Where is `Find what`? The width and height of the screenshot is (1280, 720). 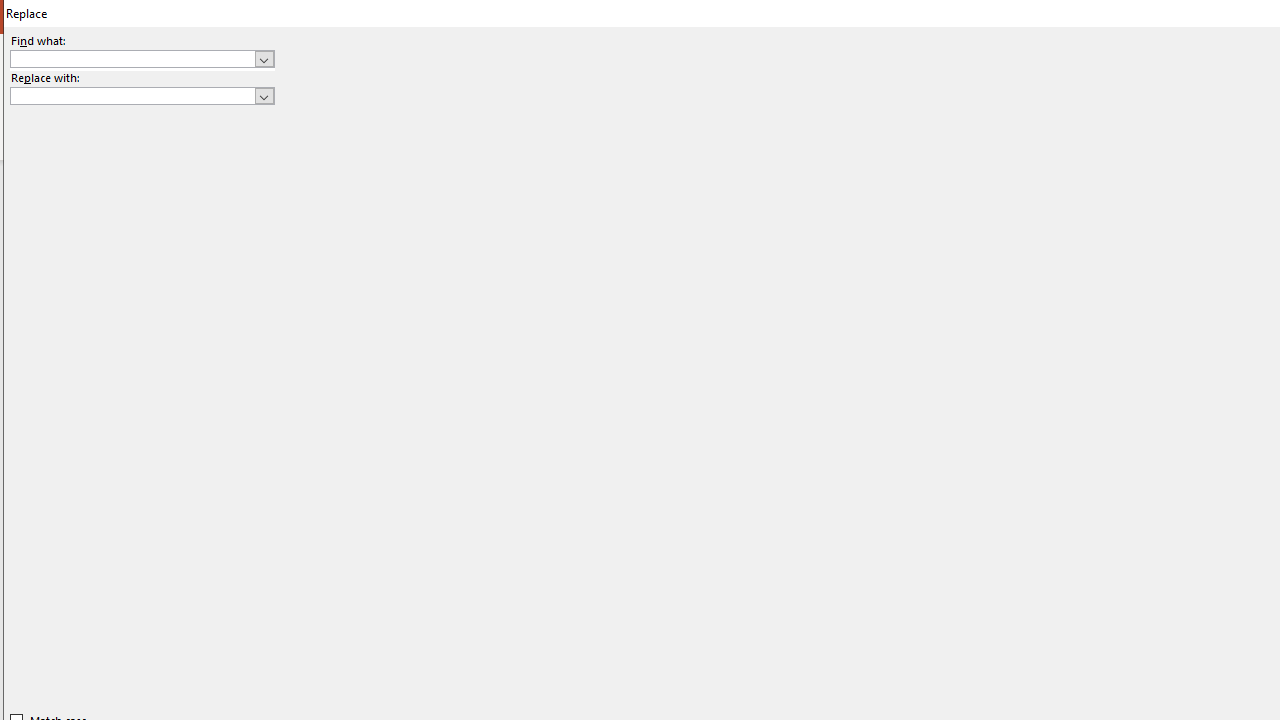 Find what is located at coordinates (142, 58).